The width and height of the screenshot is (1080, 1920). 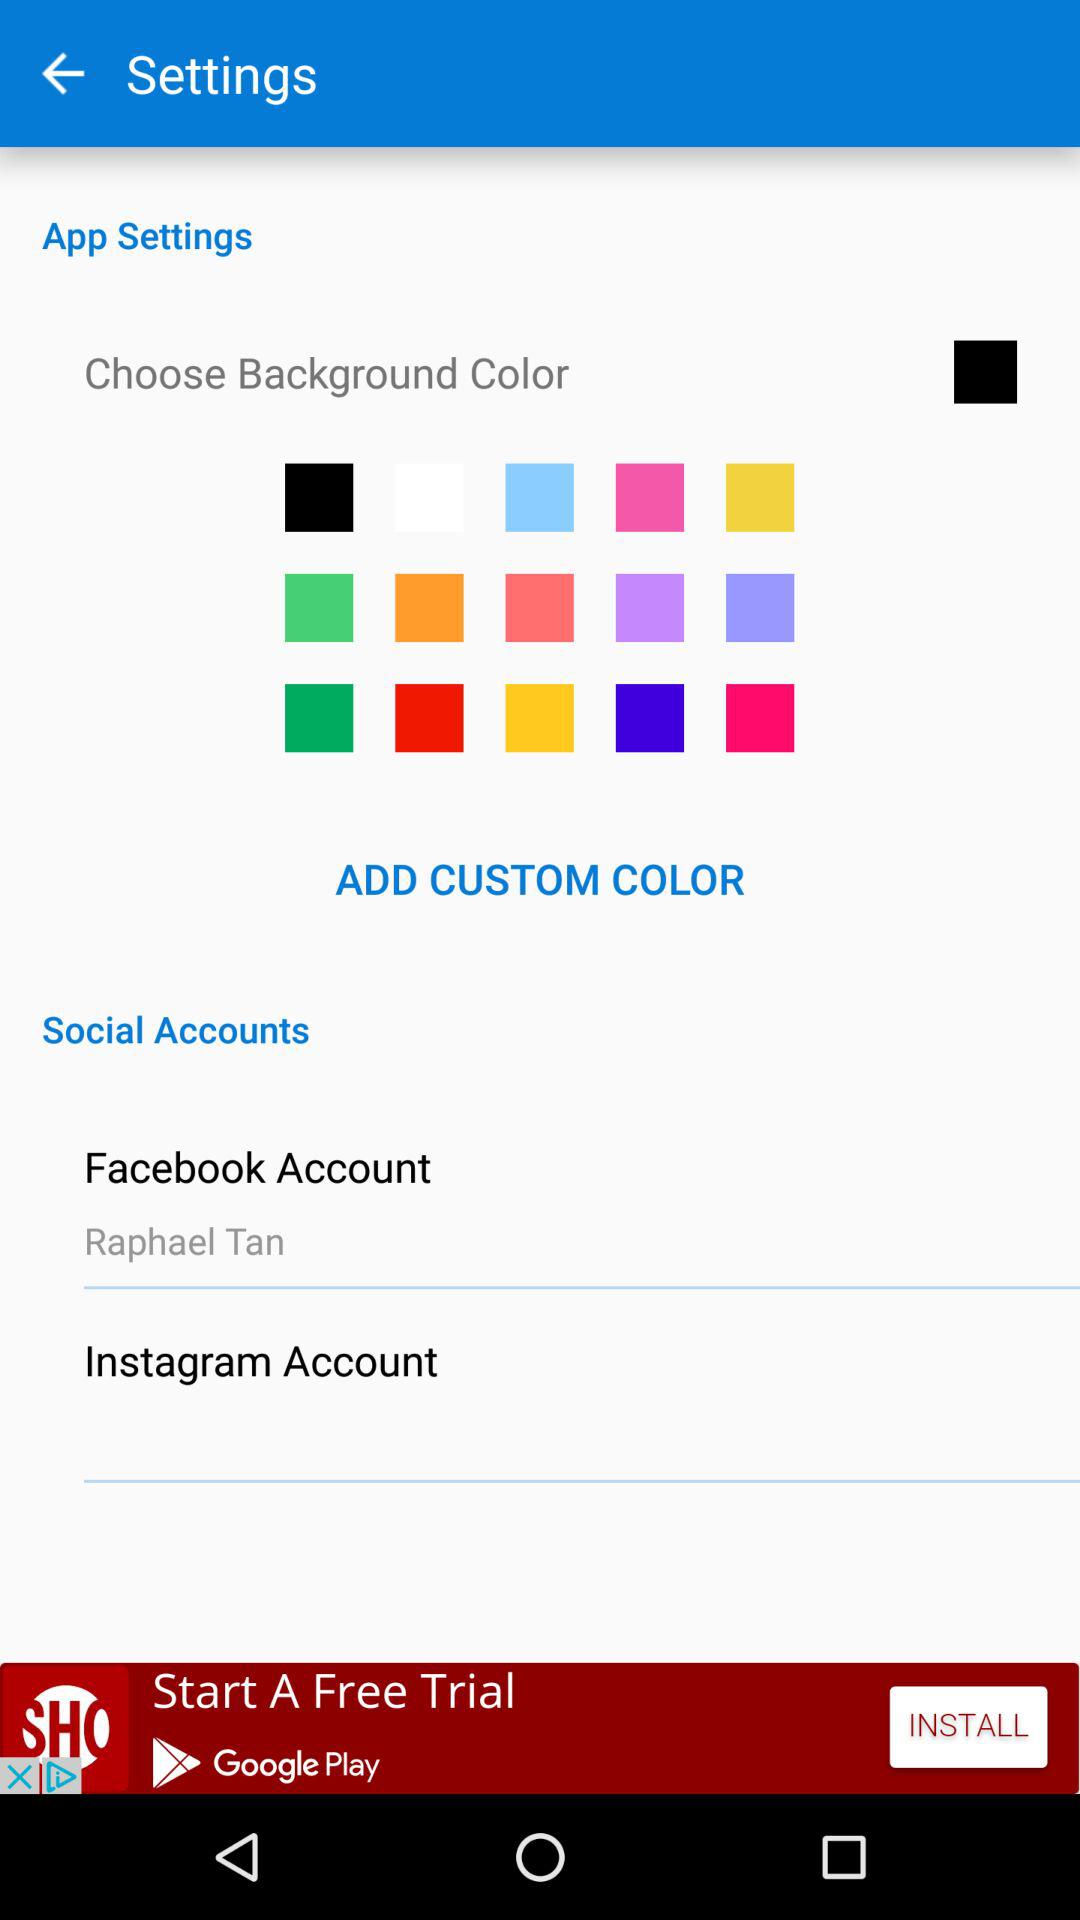 I want to click on background colour select, so click(x=319, y=608).